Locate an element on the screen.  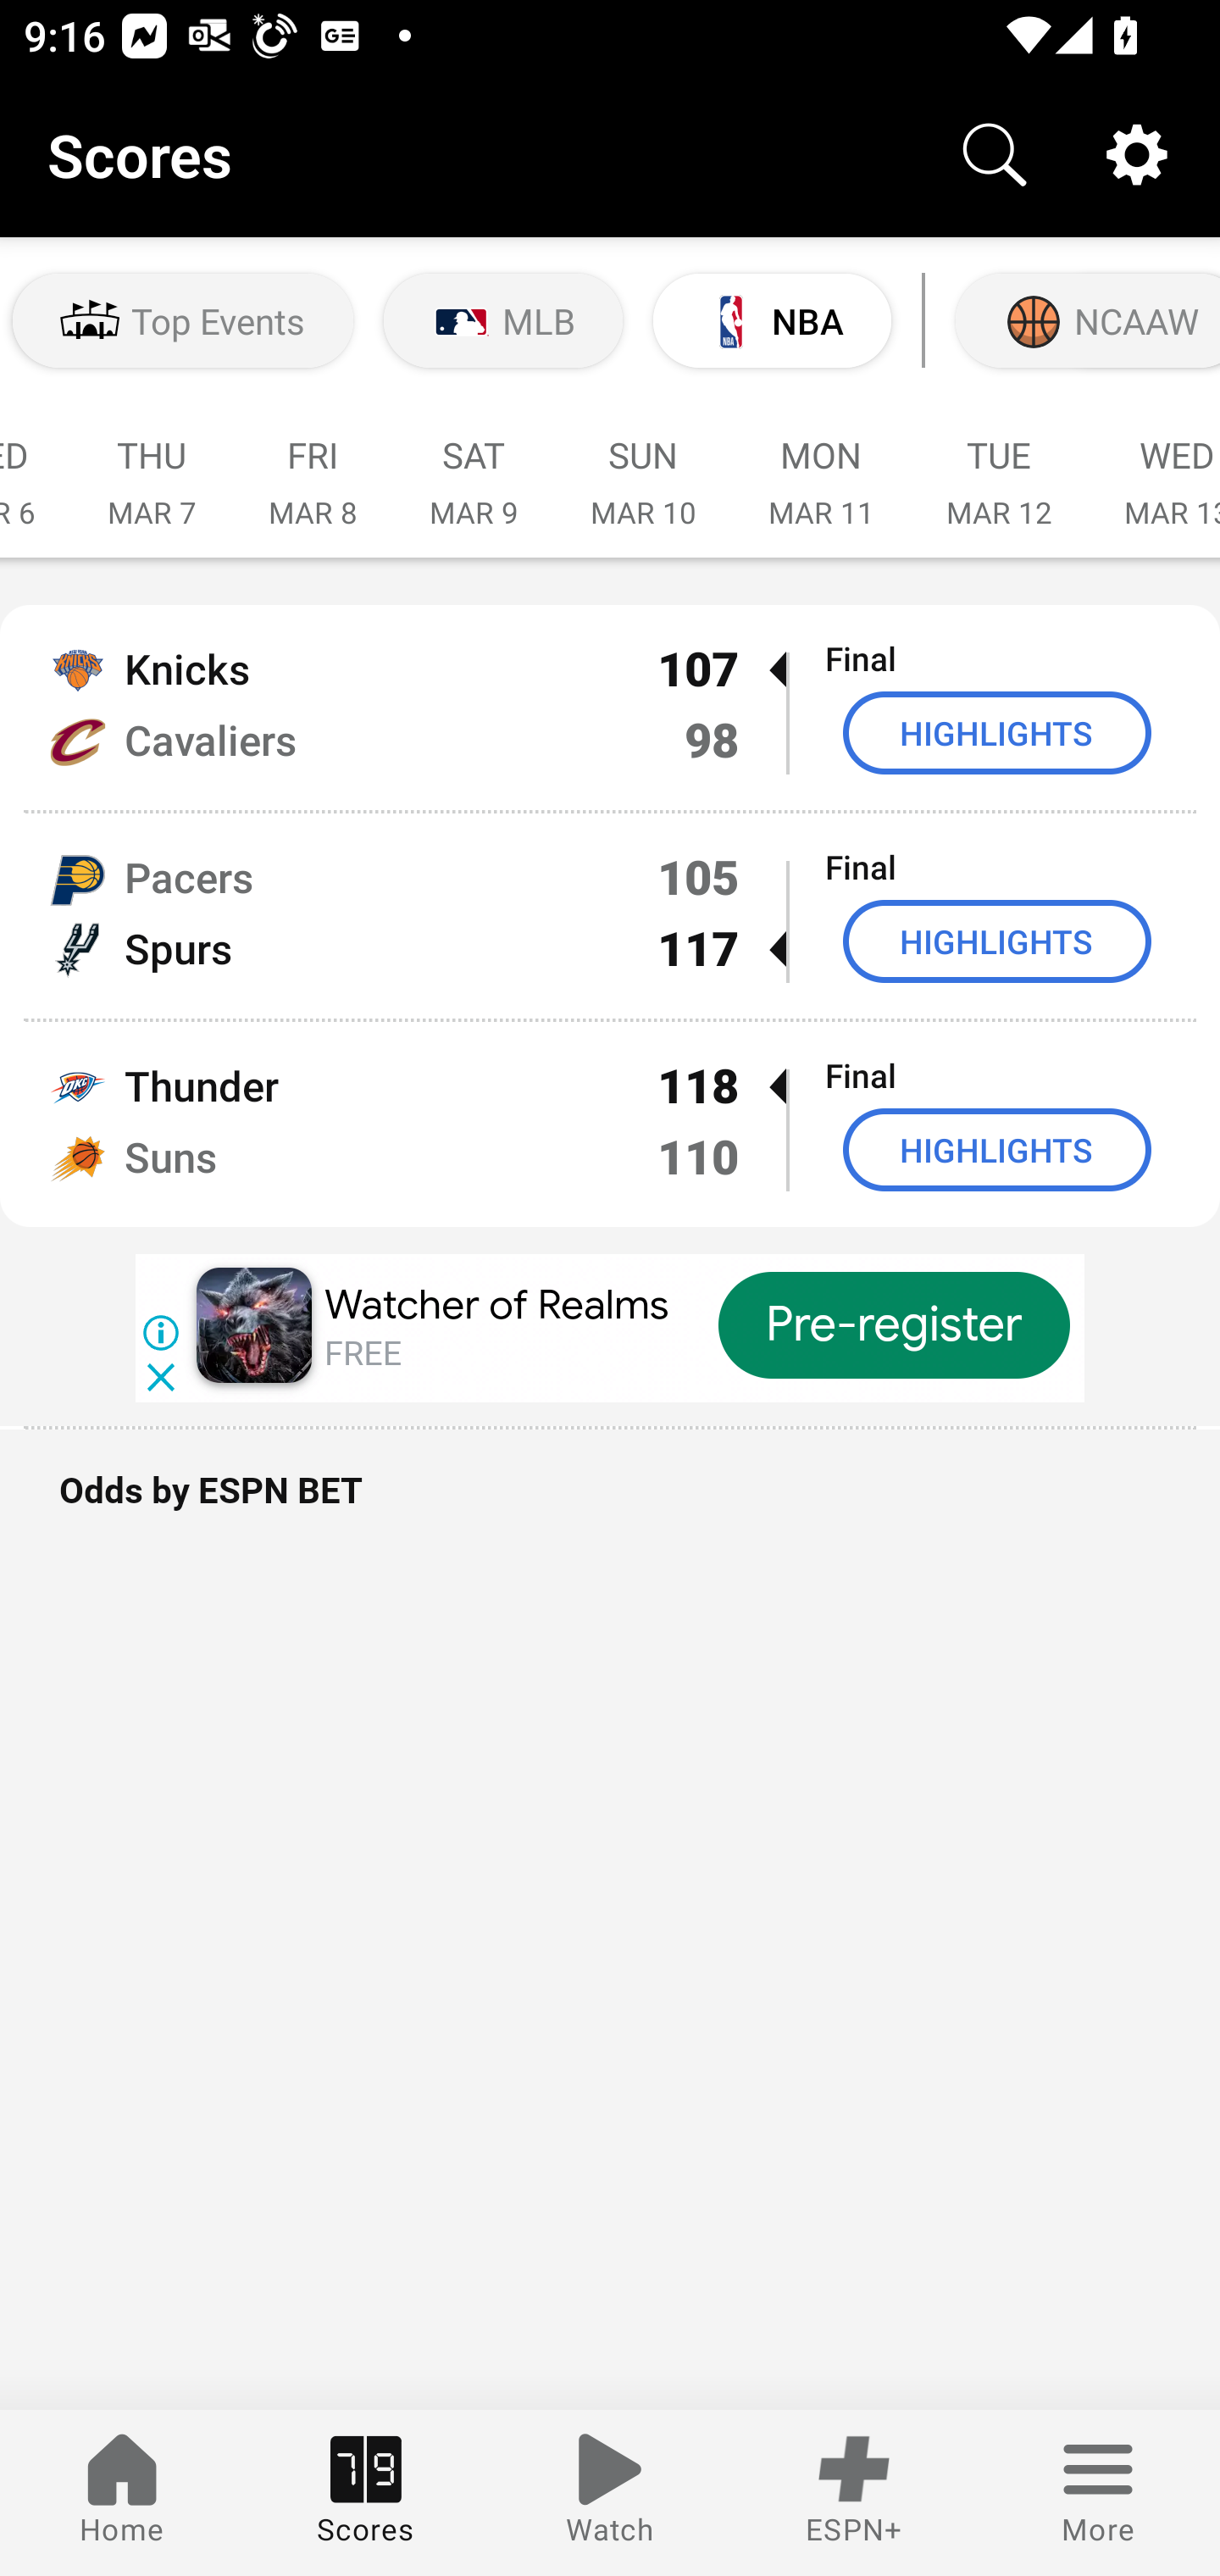
SUN MAR 10 is located at coordinates (642, 466).